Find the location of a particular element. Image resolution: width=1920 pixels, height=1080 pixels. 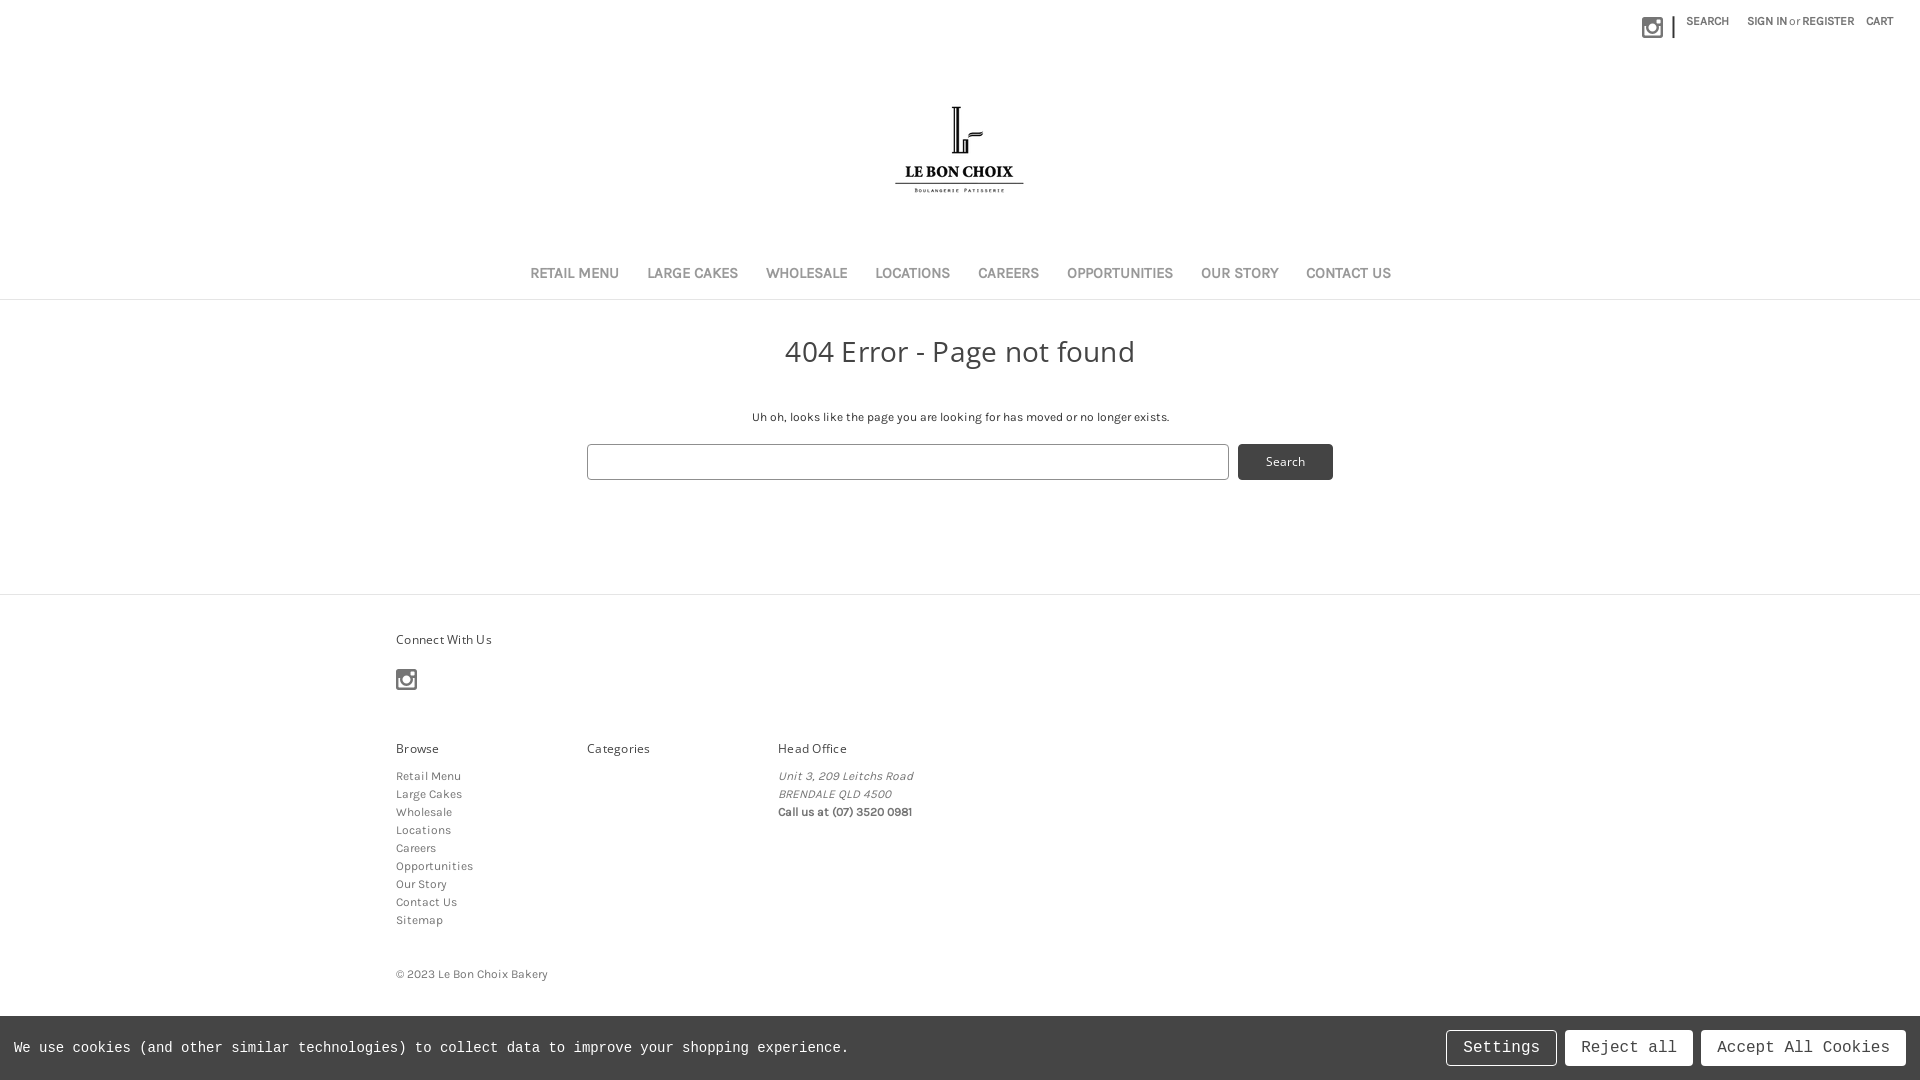

WHOLESALE is located at coordinates (806, 276).